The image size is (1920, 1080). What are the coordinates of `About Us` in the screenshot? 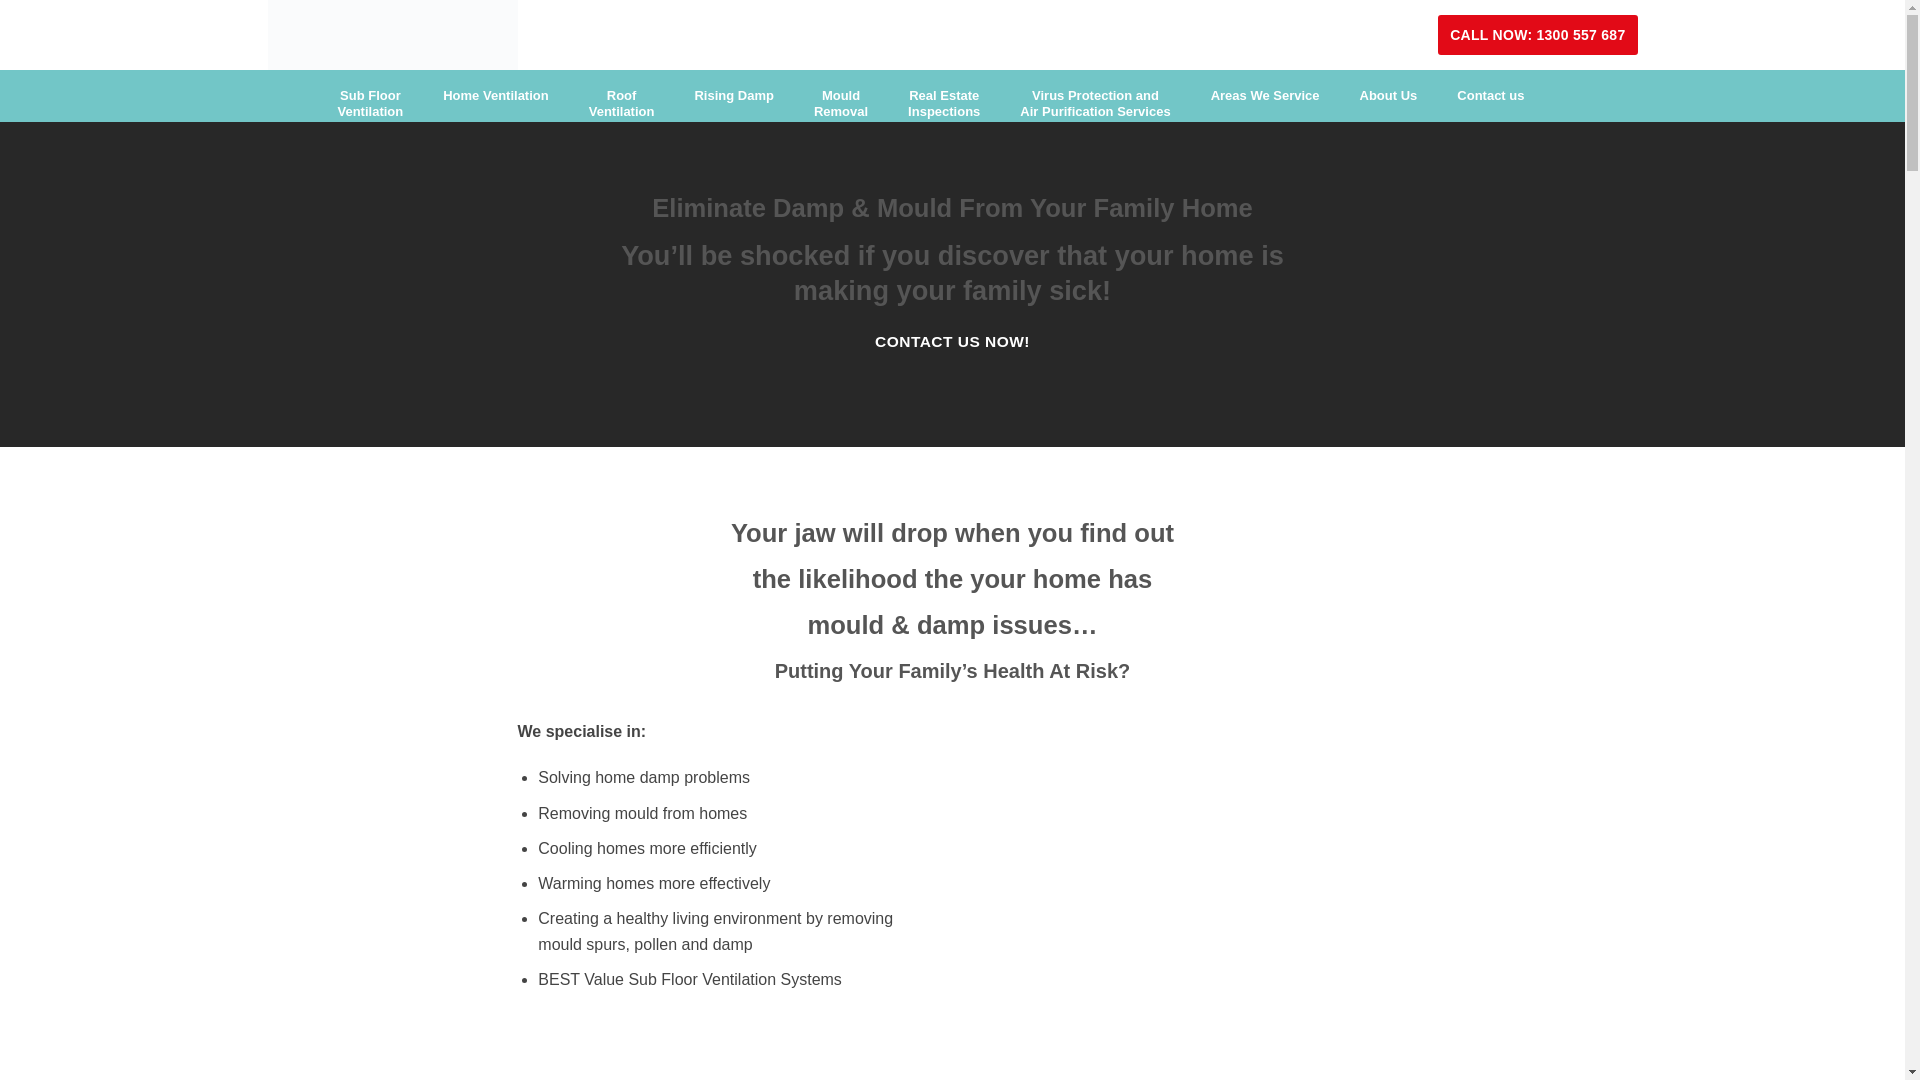 It's located at (1389, 96).